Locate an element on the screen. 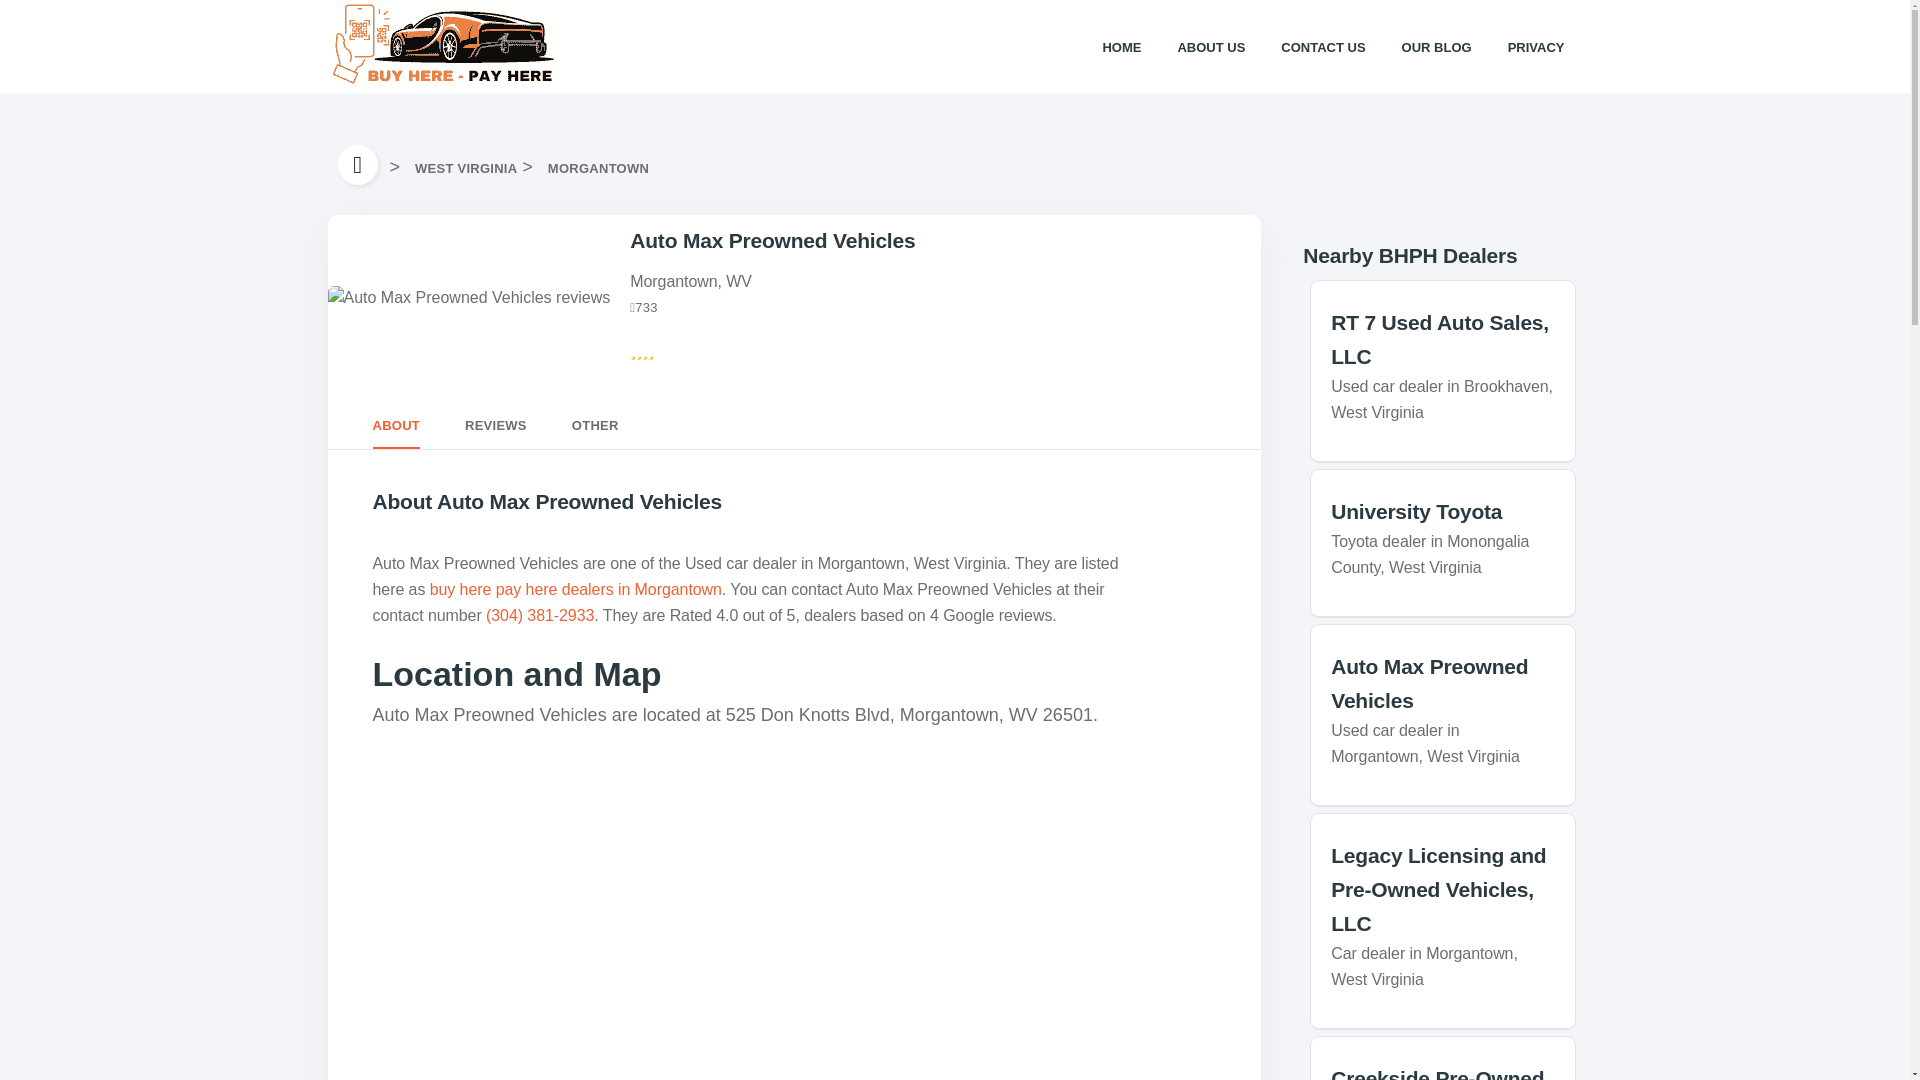  WEST VIRGINIA is located at coordinates (465, 168).